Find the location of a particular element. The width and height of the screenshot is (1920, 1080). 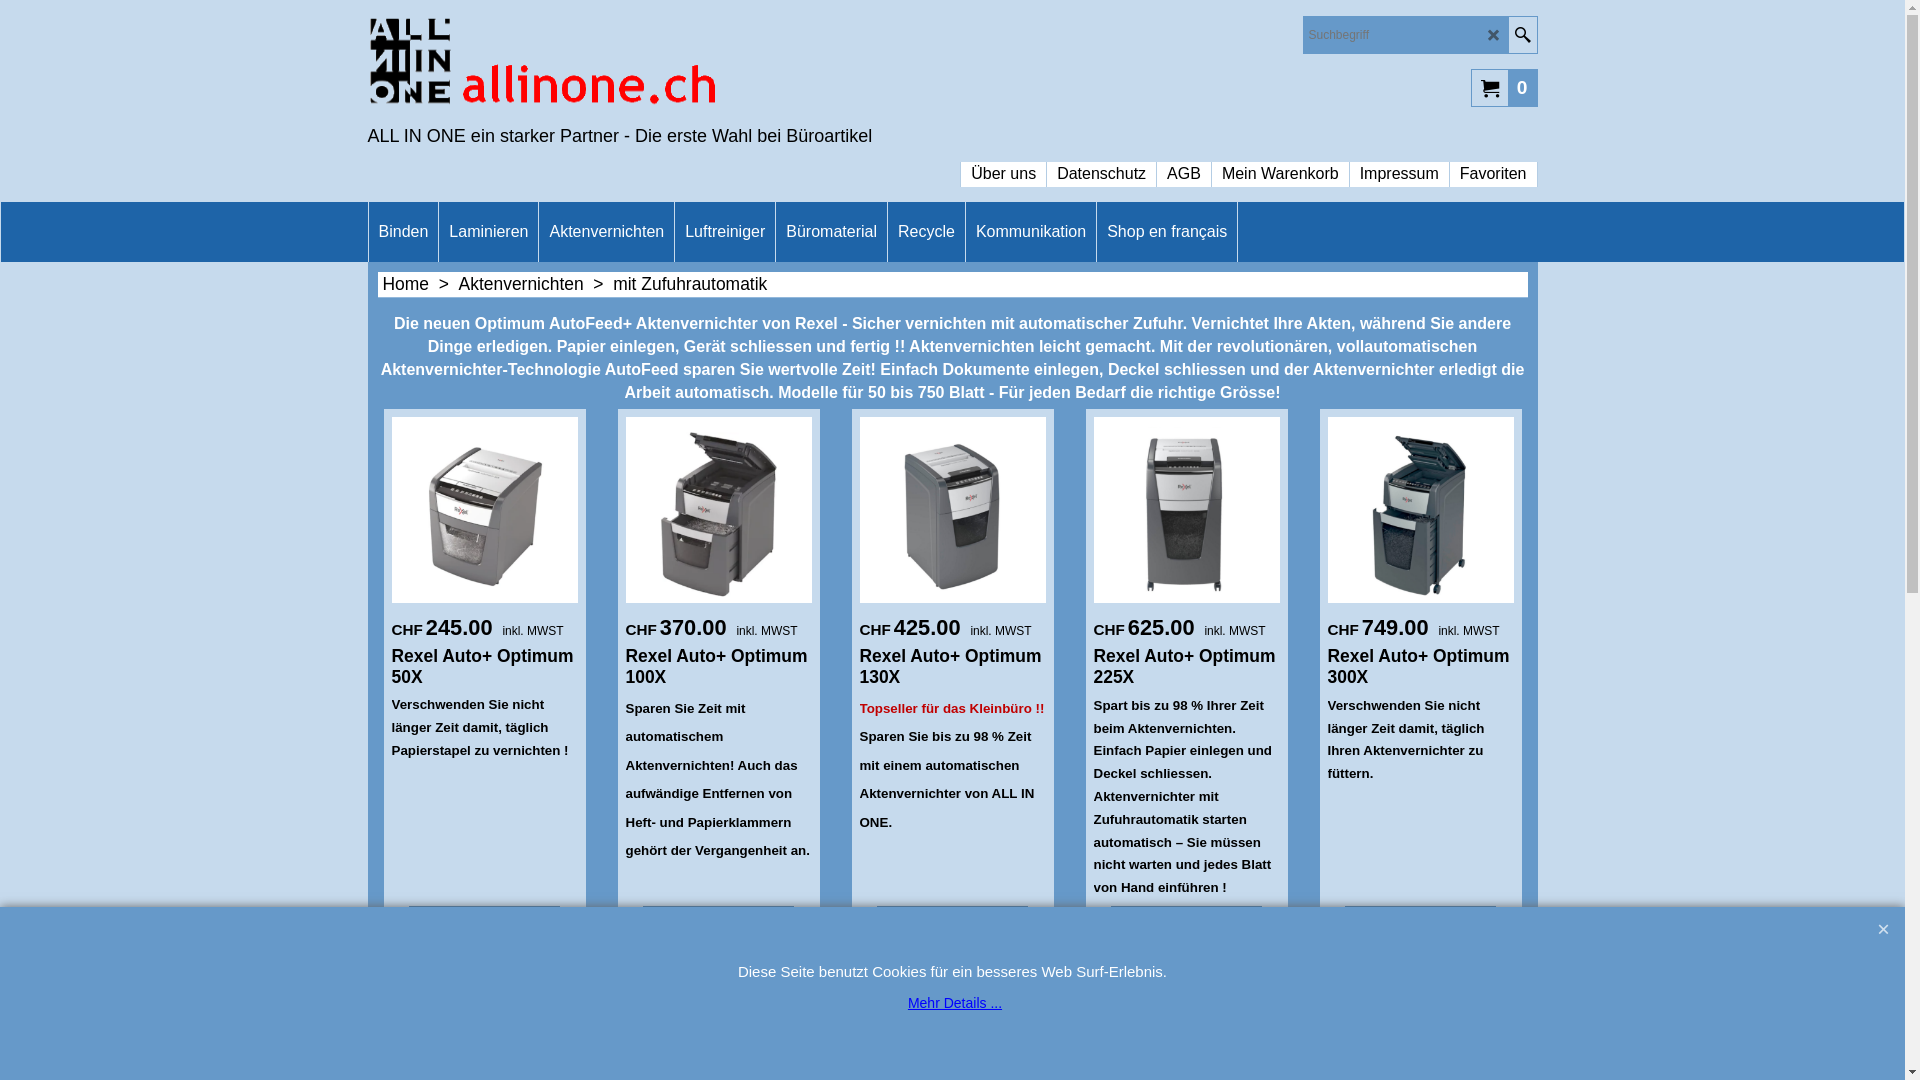

Rexel Auto+ Optimum 130X is located at coordinates (953, 510).